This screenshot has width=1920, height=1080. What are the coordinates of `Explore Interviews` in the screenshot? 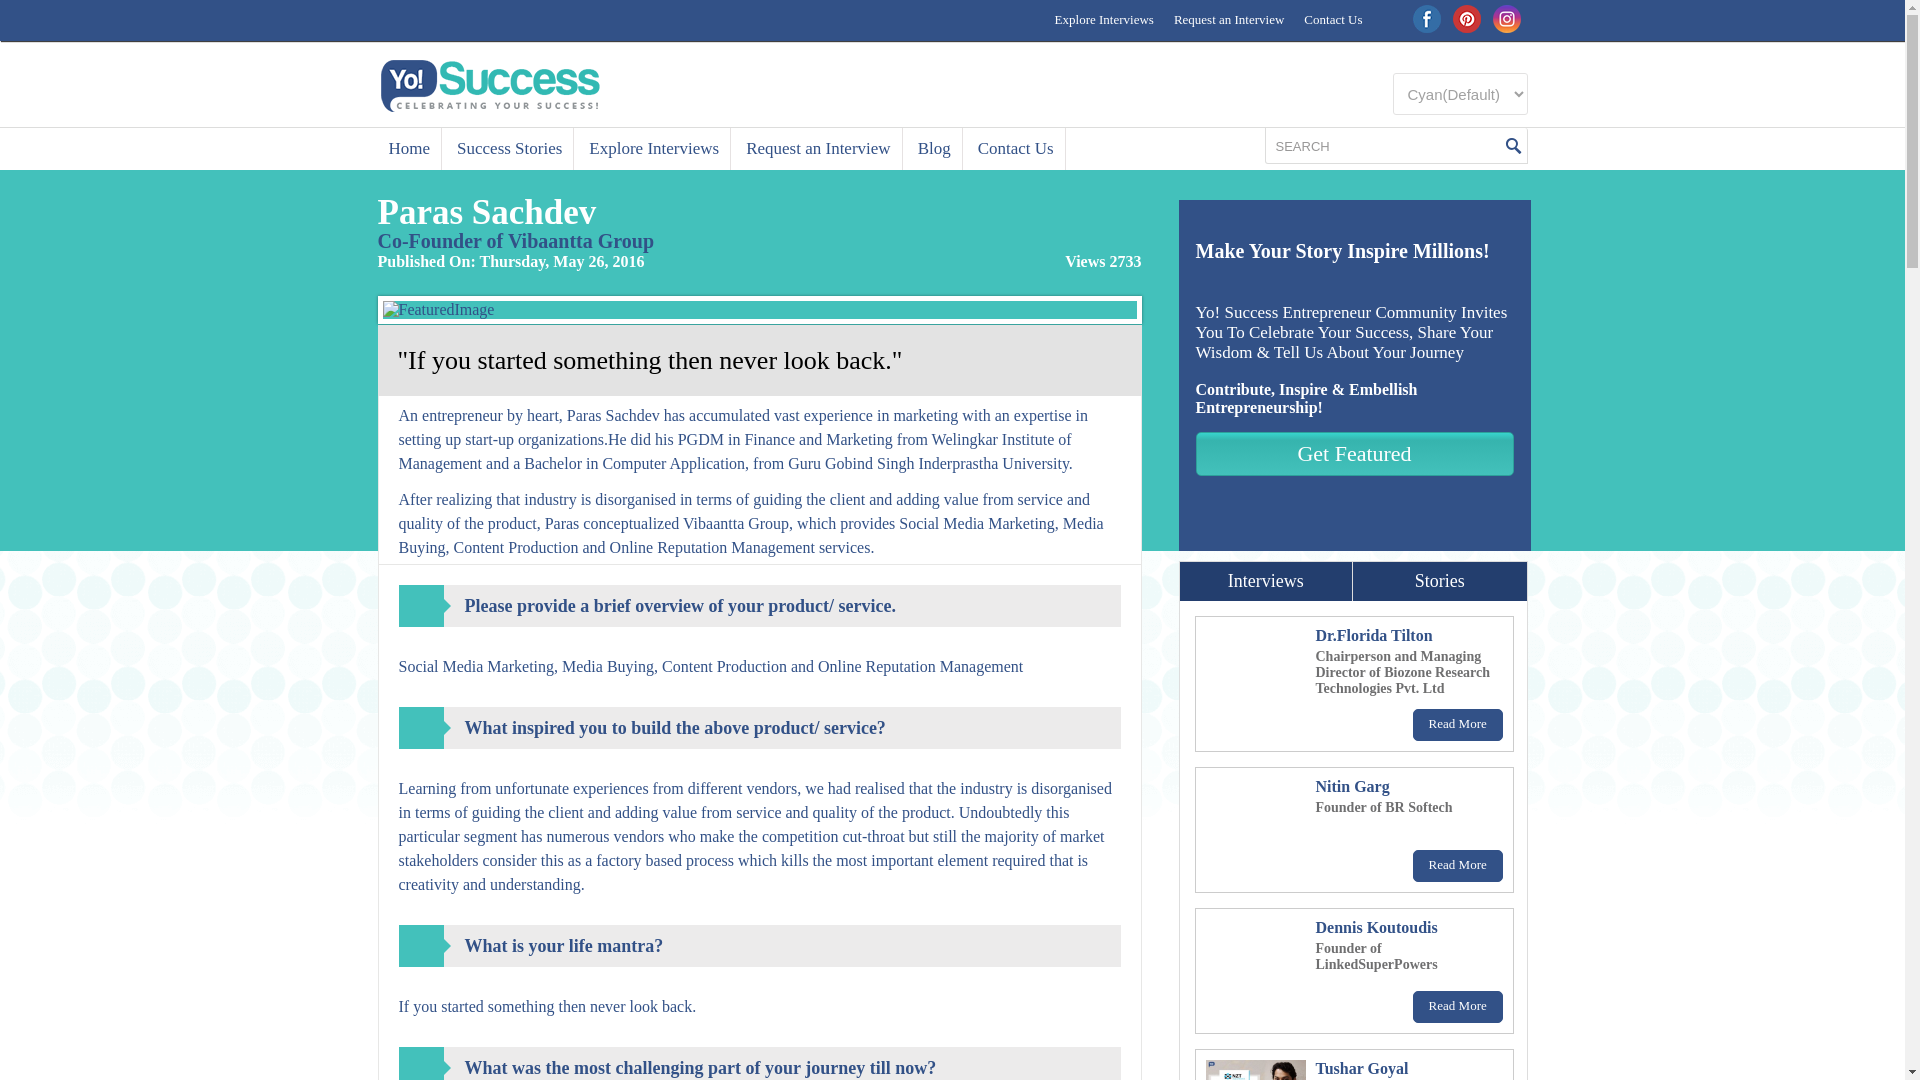 It's located at (654, 148).